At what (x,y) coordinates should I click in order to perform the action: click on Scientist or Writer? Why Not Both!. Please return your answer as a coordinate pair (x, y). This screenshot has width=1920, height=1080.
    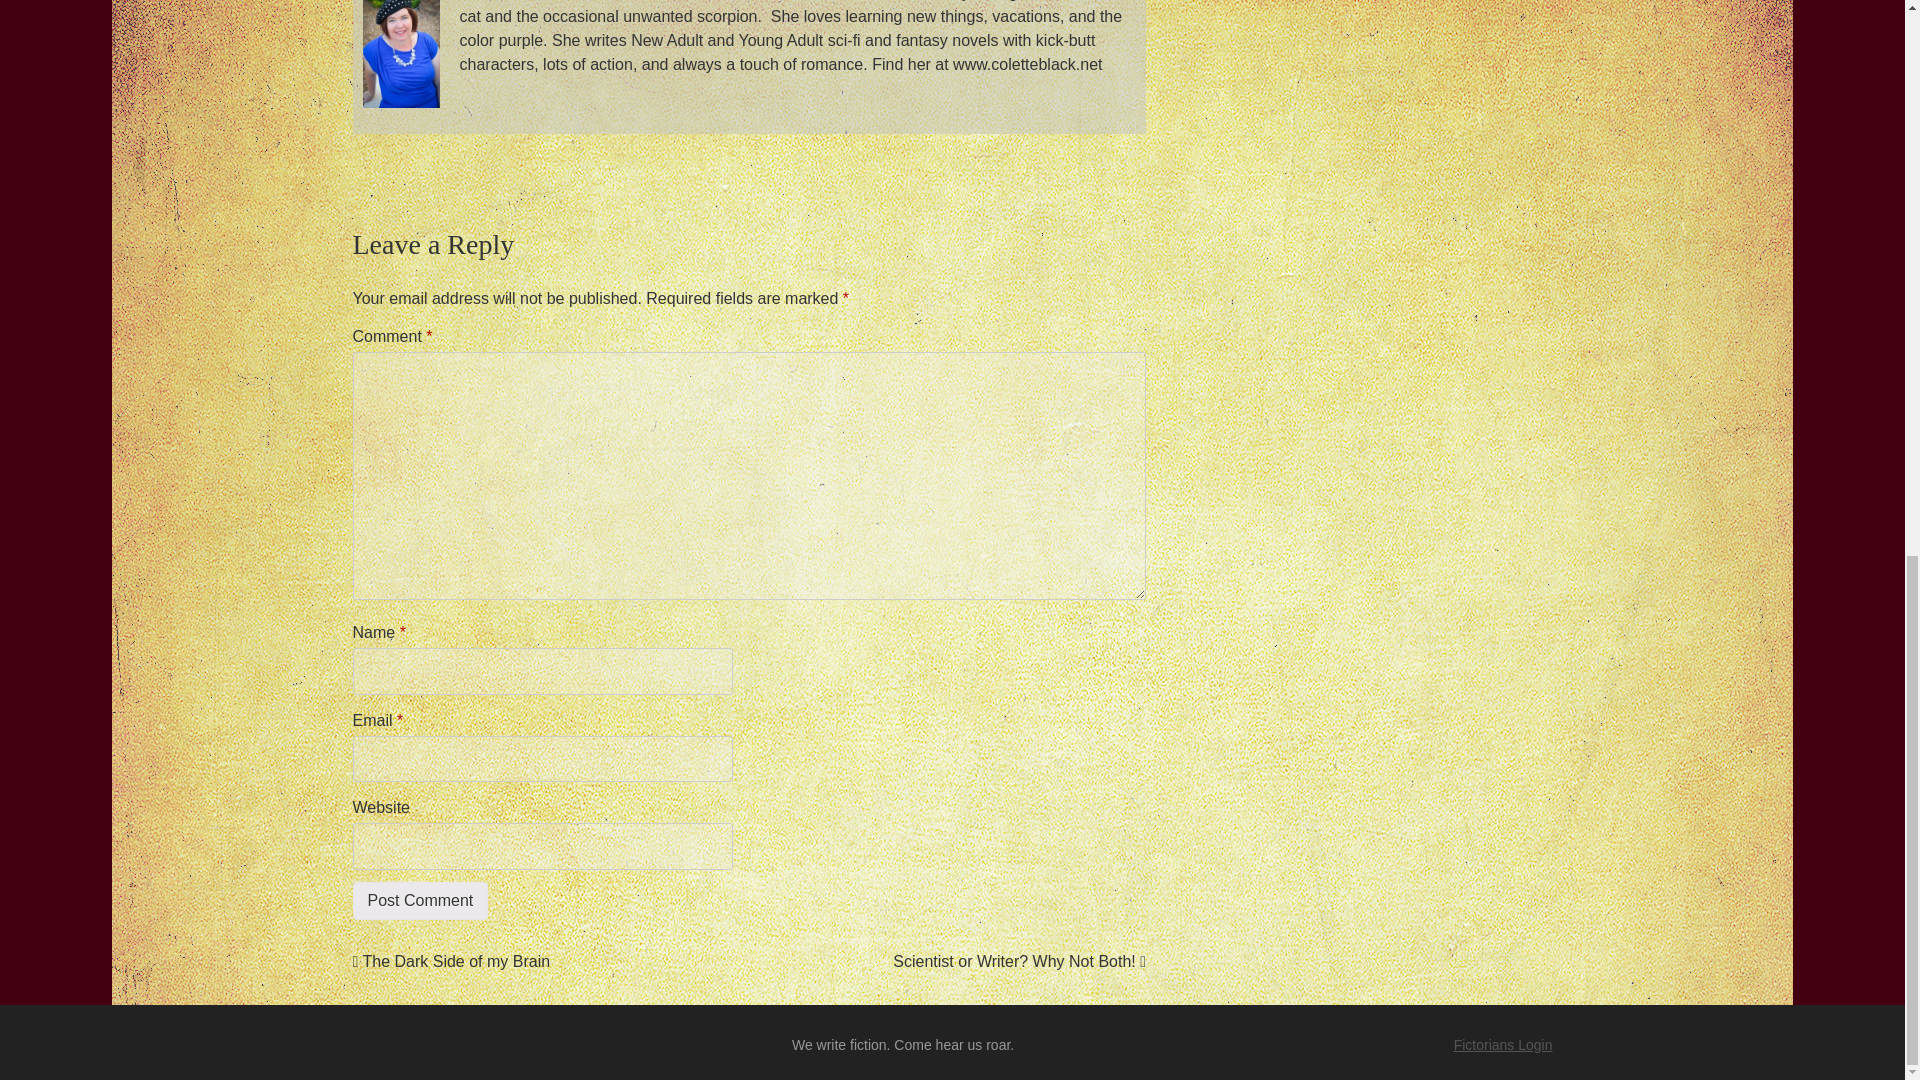
    Looking at the image, I should click on (1019, 960).